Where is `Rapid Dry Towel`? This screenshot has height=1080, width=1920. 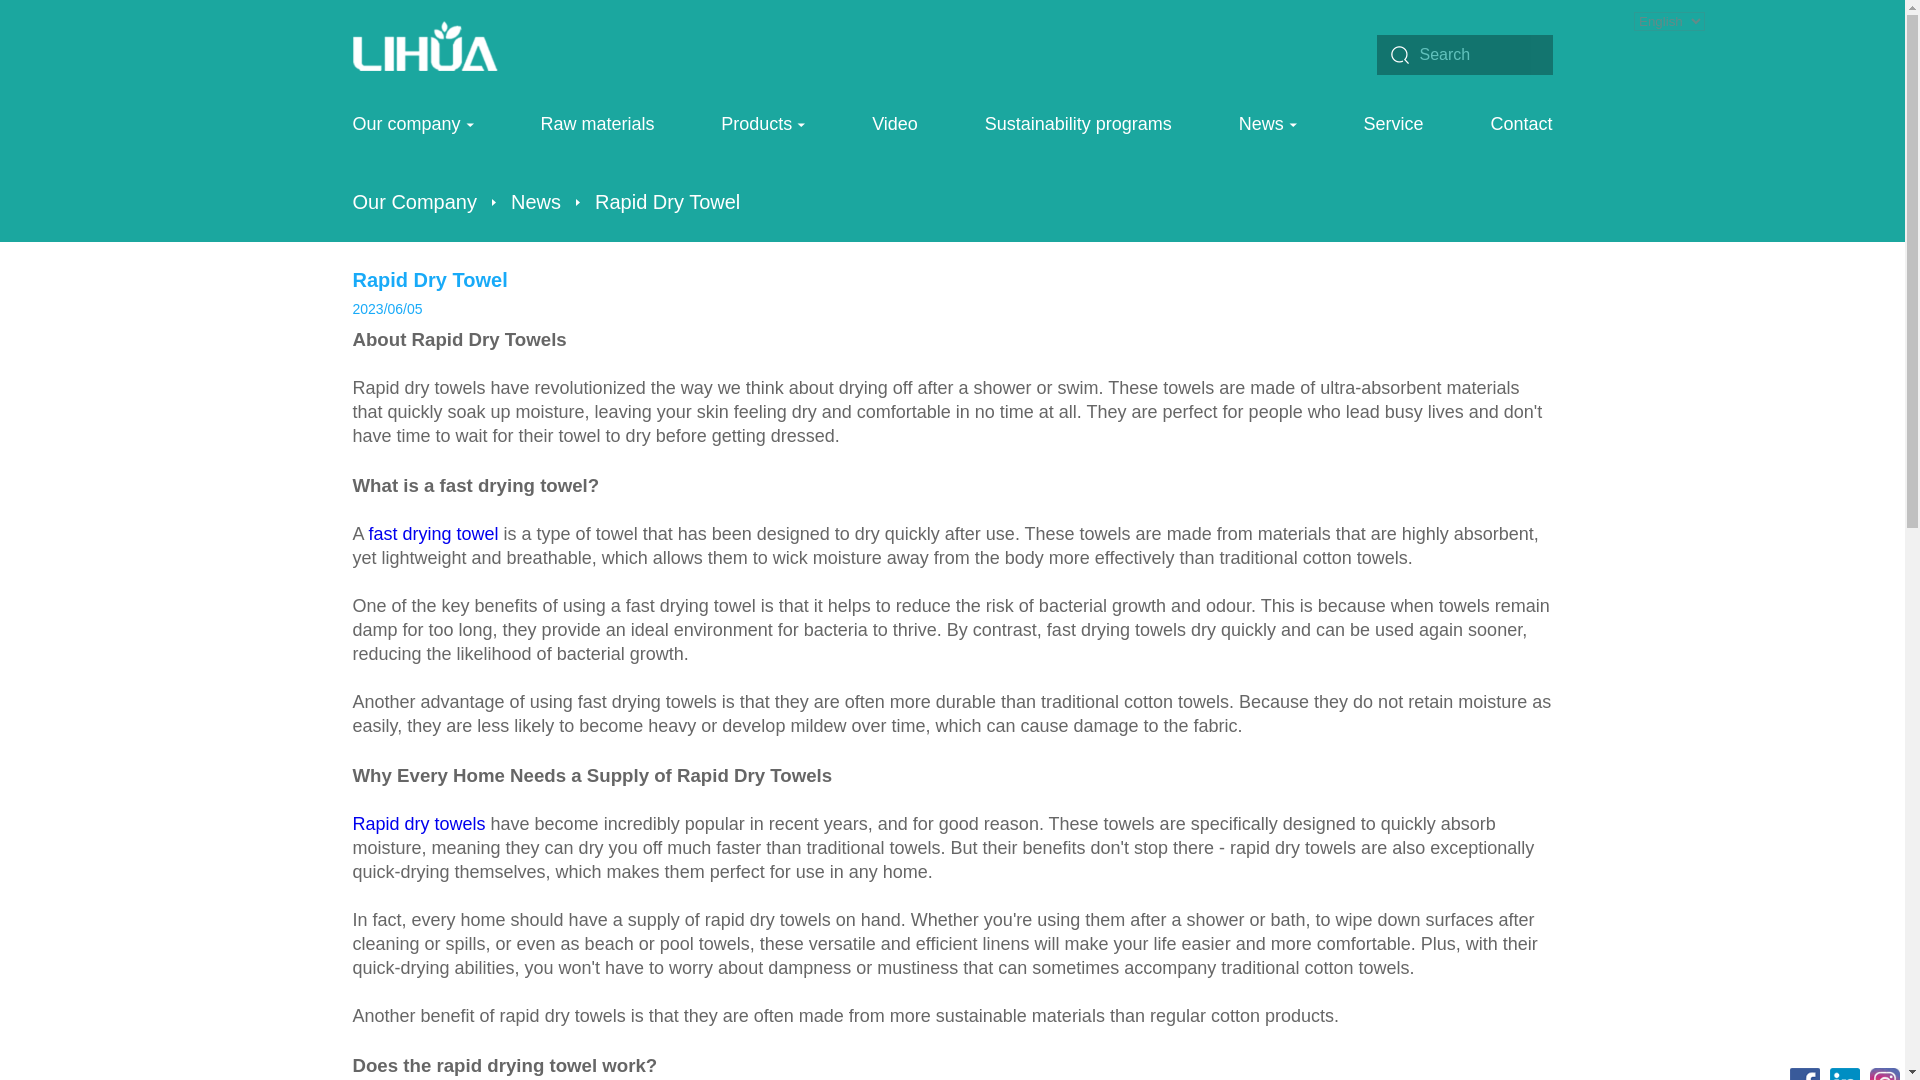
Rapid Dry Towel is located at coordinates (667, 202).